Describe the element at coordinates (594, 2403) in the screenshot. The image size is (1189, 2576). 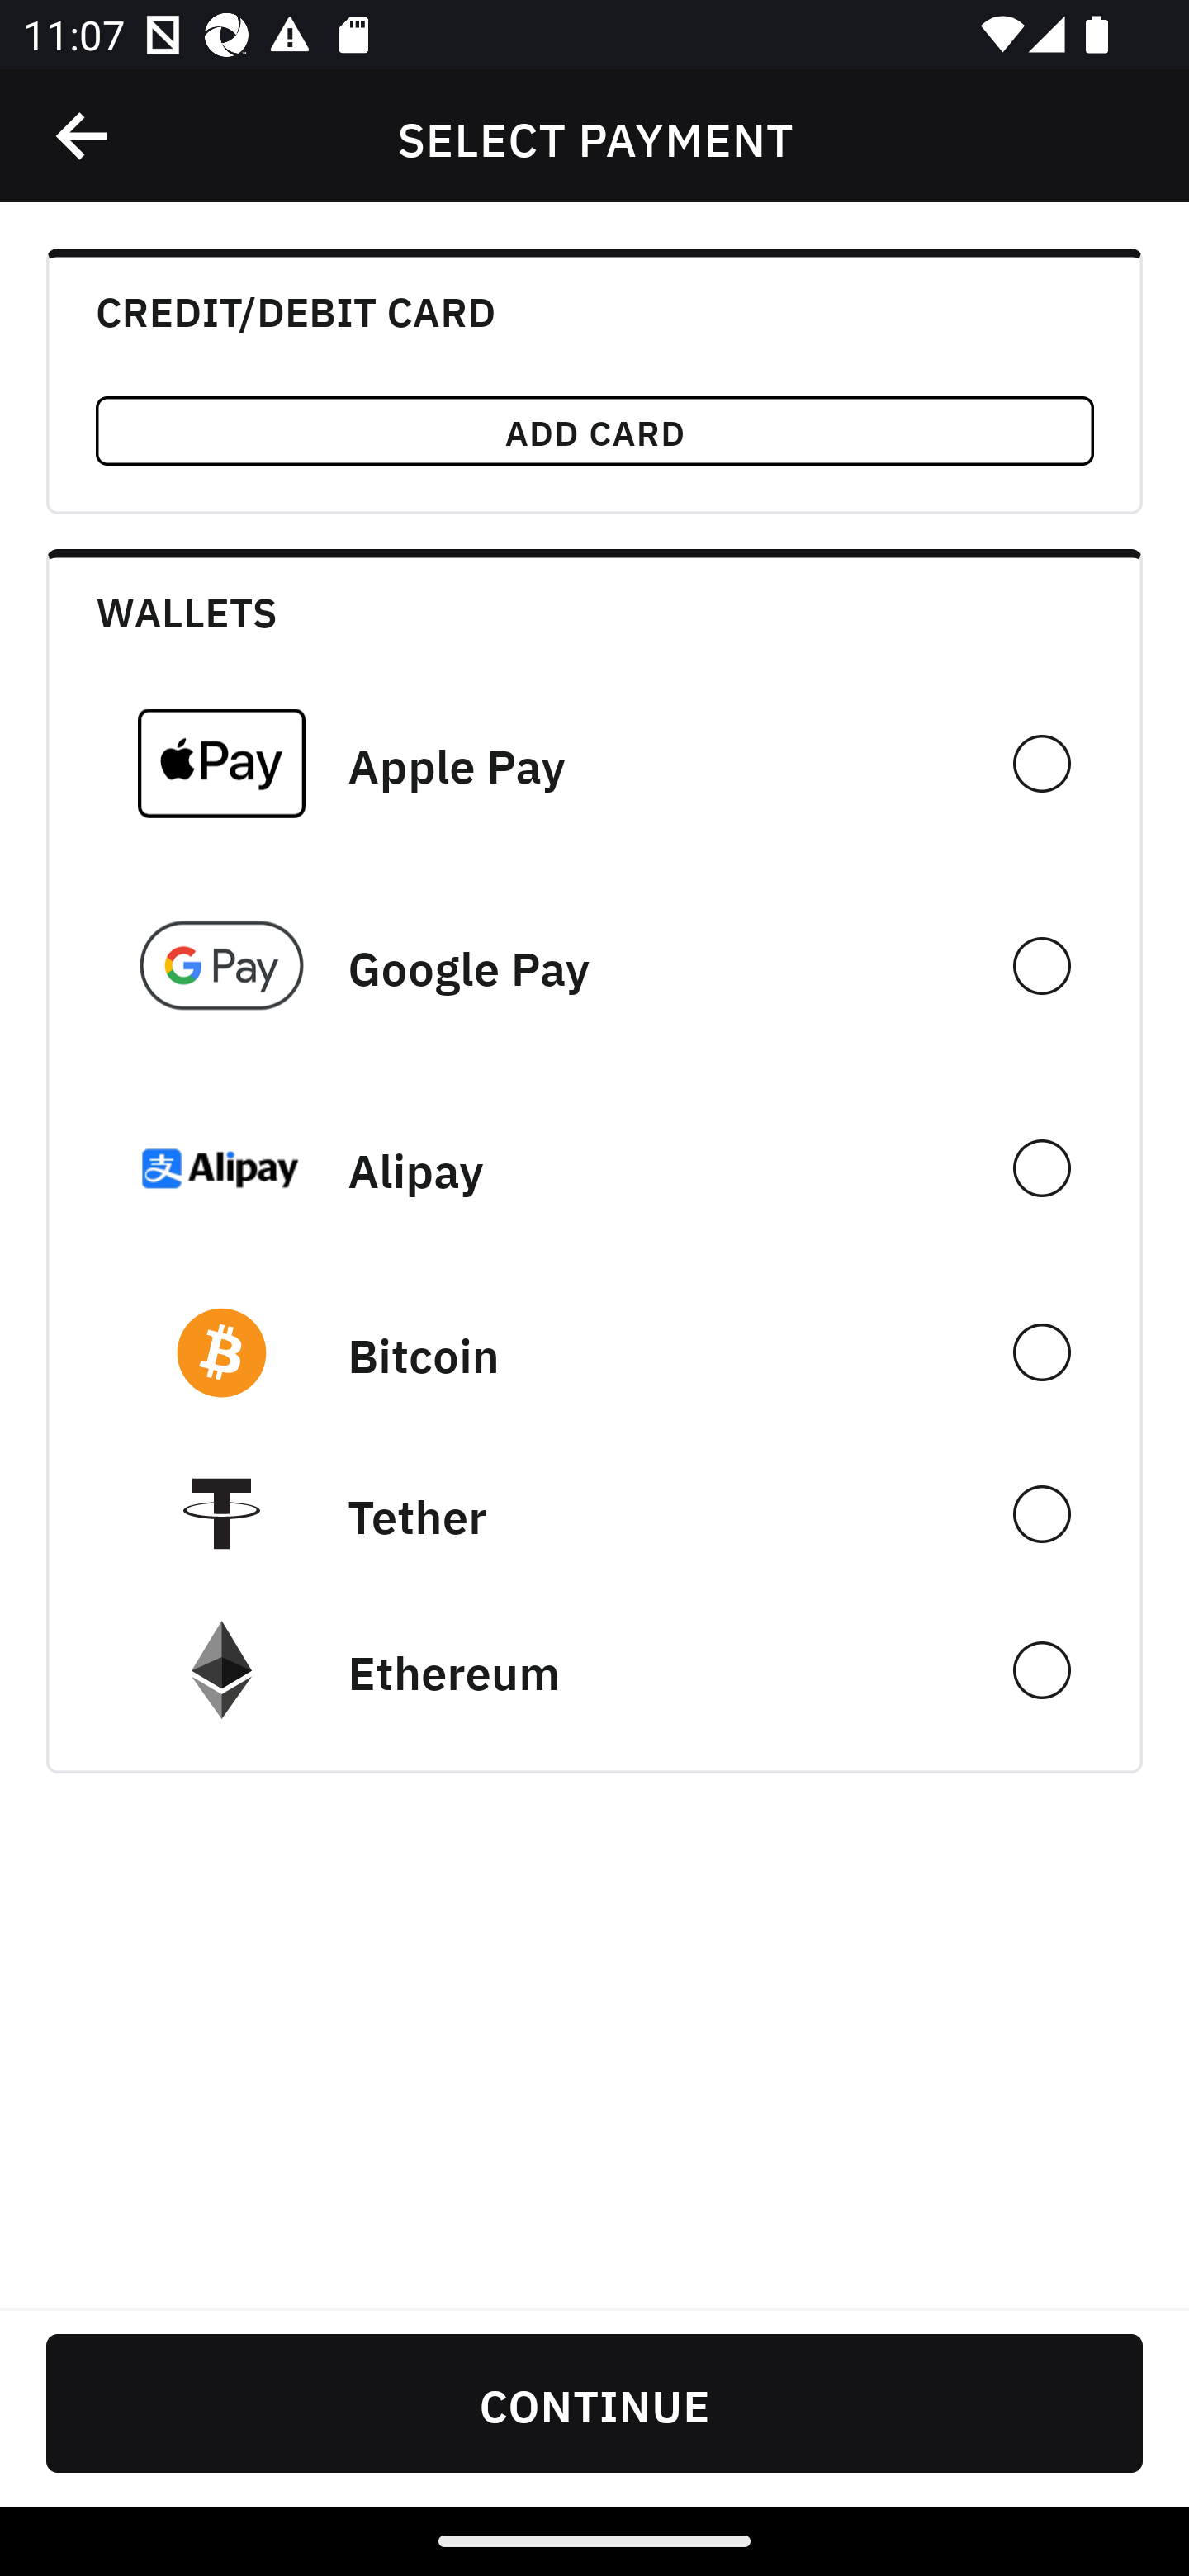
I see `CONTINUE` at that location.